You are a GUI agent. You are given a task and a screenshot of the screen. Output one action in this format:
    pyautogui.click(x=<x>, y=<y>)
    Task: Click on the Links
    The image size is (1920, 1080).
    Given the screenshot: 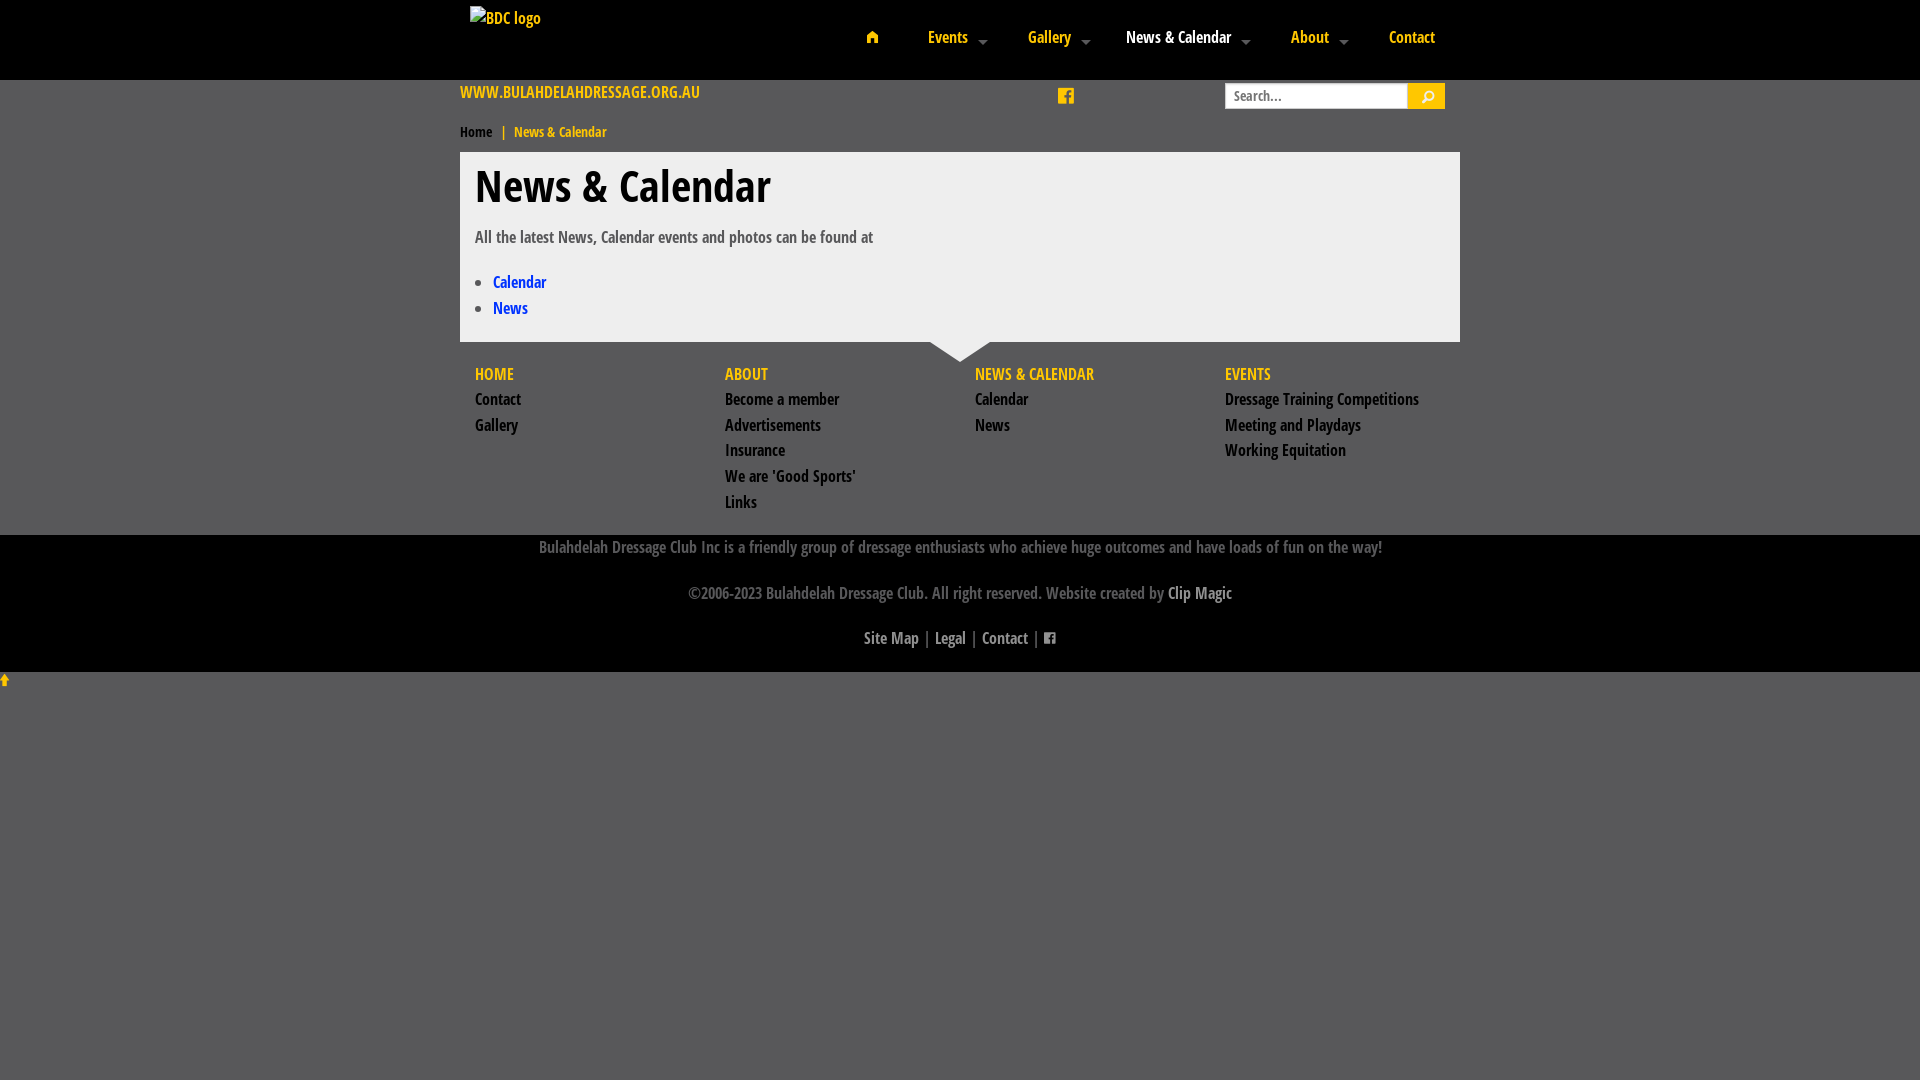 What is the action you would take?
    pyautogui.click(x=1289, y=264)
    